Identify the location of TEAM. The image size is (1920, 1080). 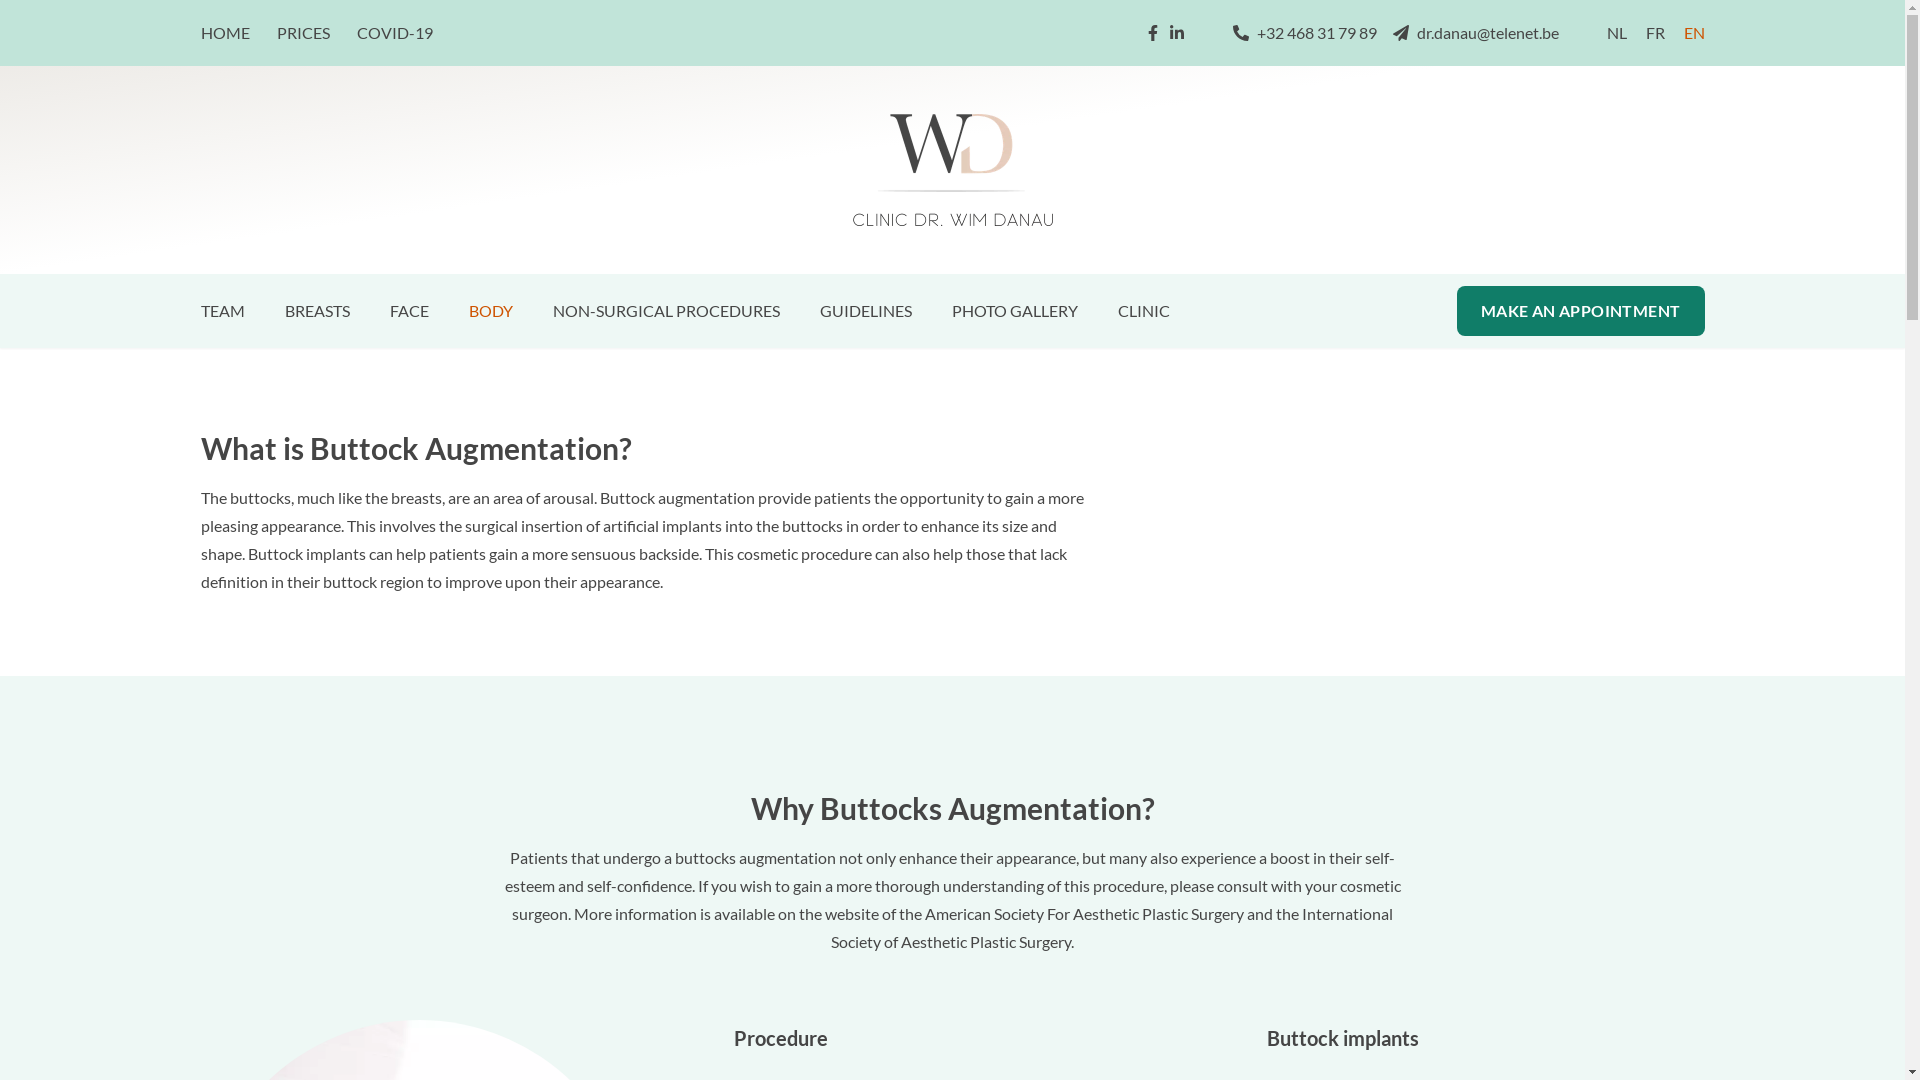
(222, 310).